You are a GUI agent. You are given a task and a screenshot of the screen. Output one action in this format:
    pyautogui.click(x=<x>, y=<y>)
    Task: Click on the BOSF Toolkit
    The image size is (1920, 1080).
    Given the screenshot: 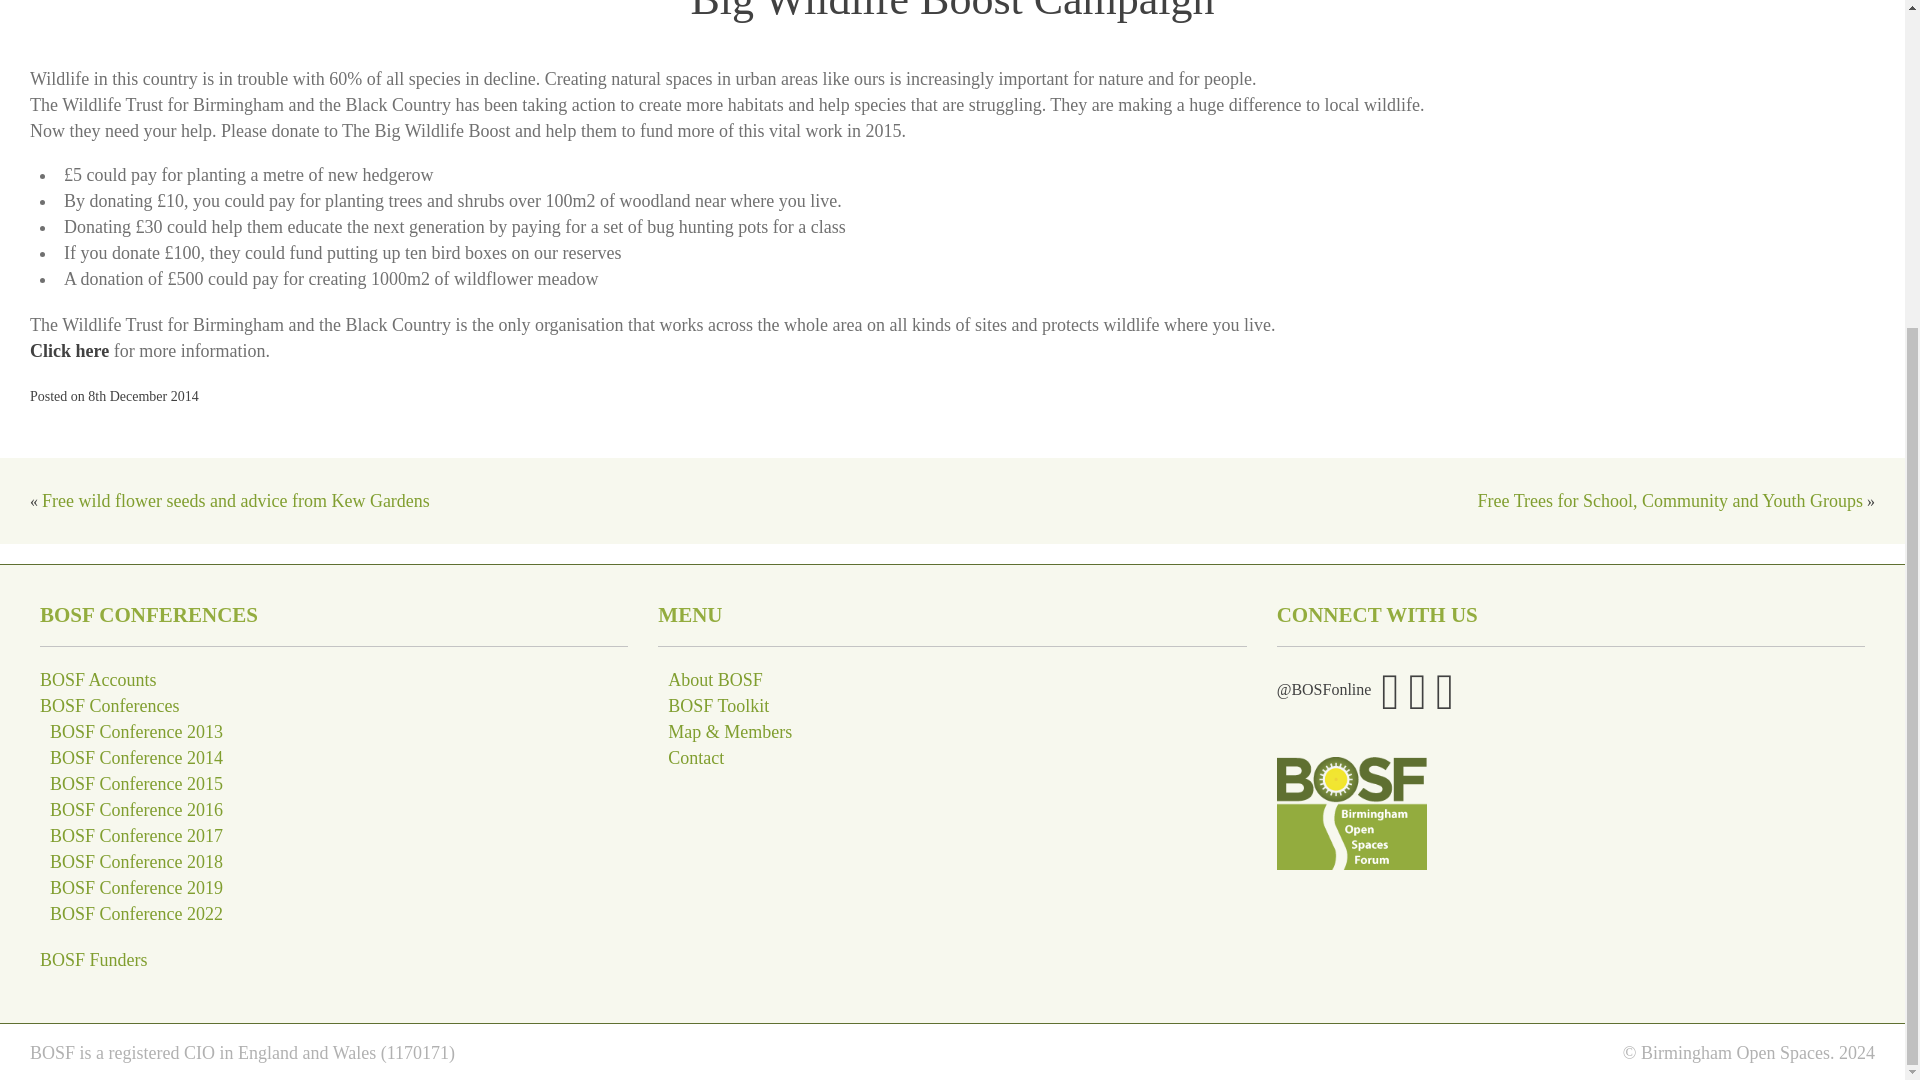 What is the action you would take?
    pyautogui.click(x=718, y=706)
    